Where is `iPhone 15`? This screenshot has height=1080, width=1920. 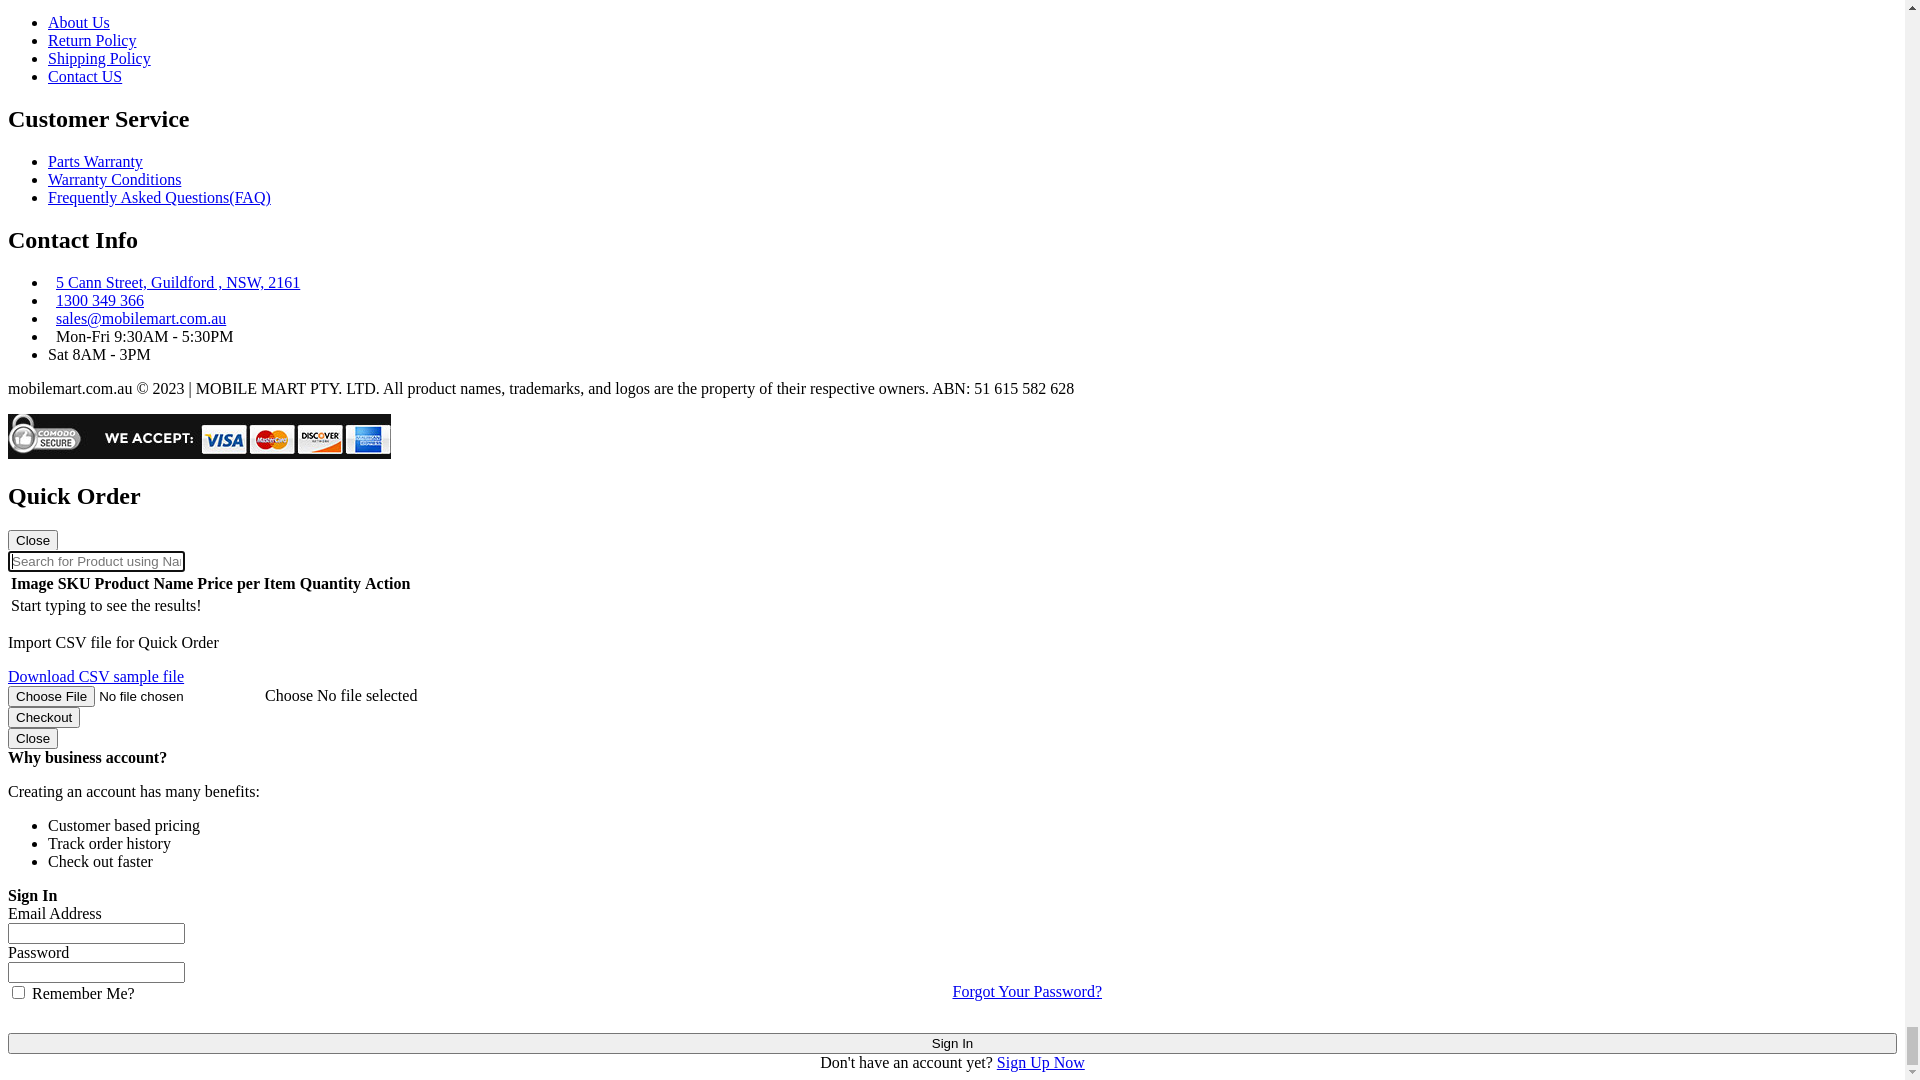 iPhone 15 is located at coordinates (80, 988).